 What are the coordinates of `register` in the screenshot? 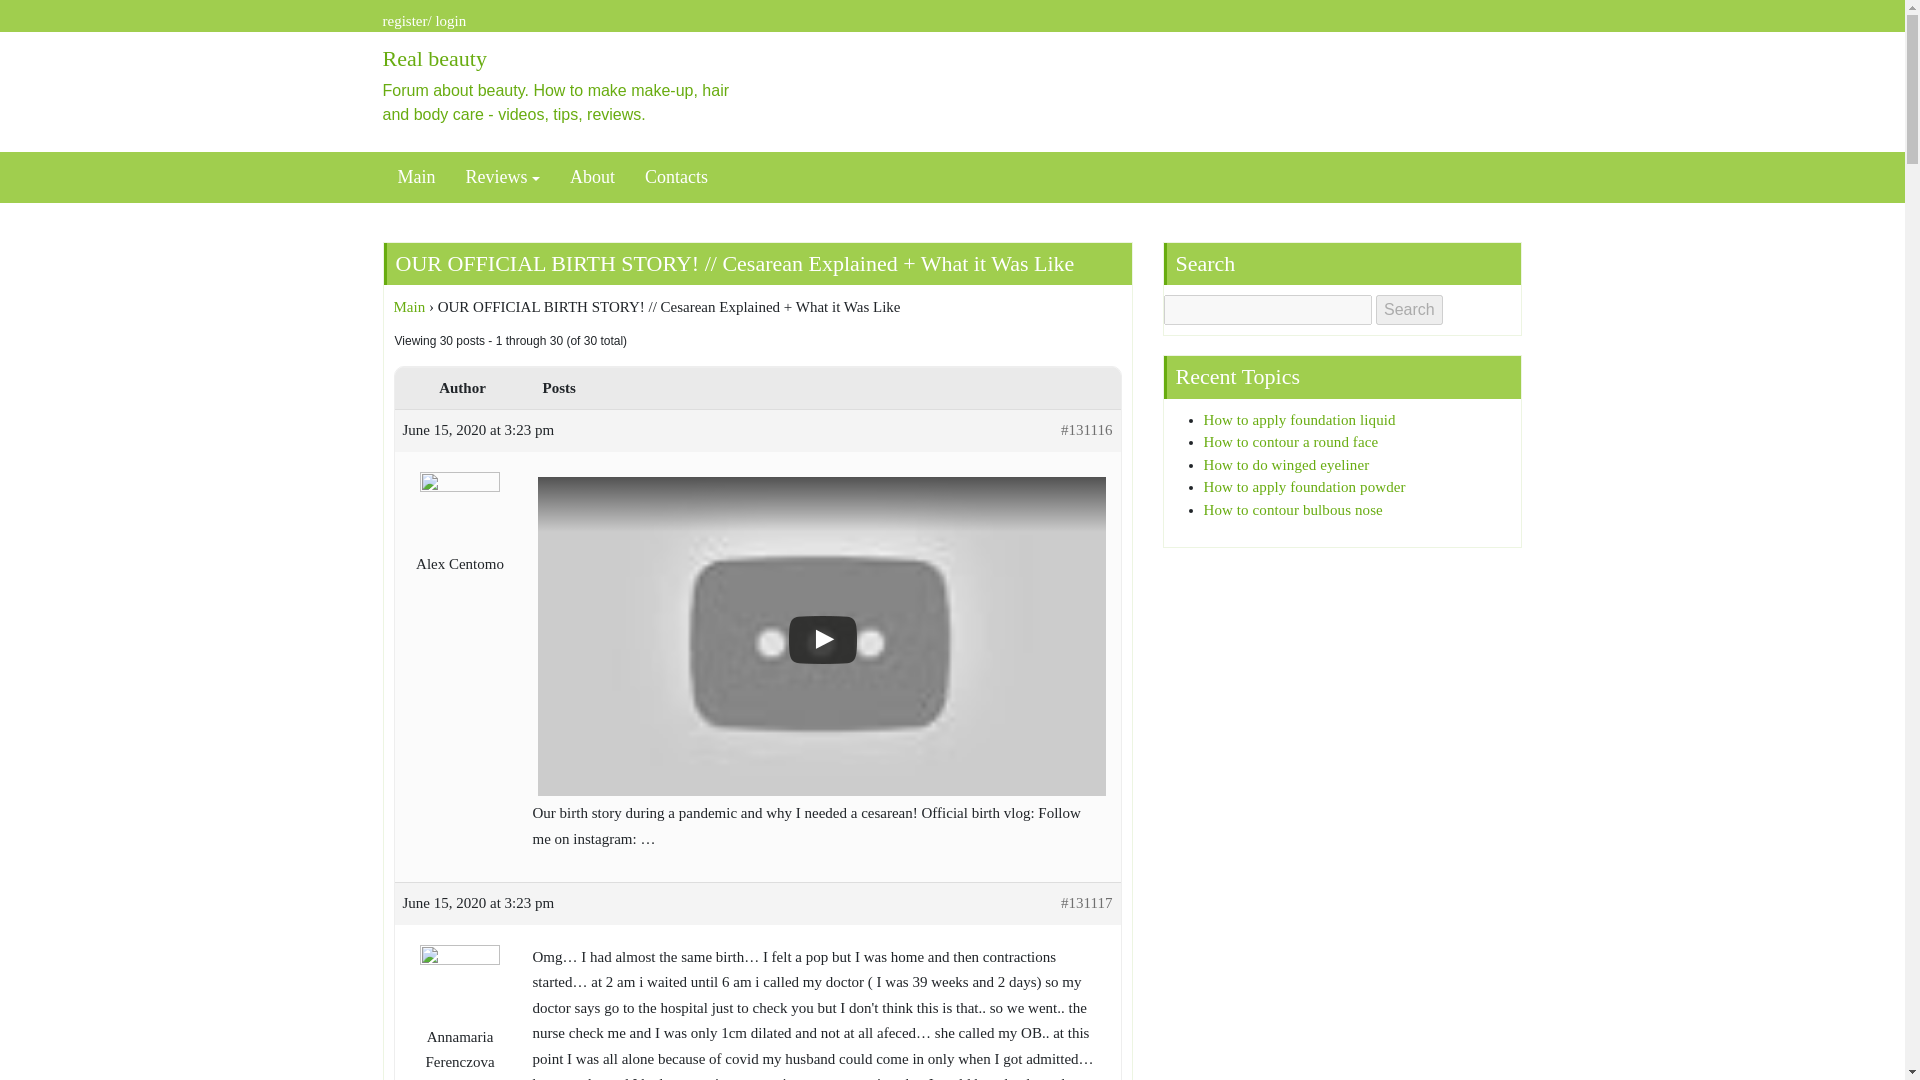 It's located at (404, 20).